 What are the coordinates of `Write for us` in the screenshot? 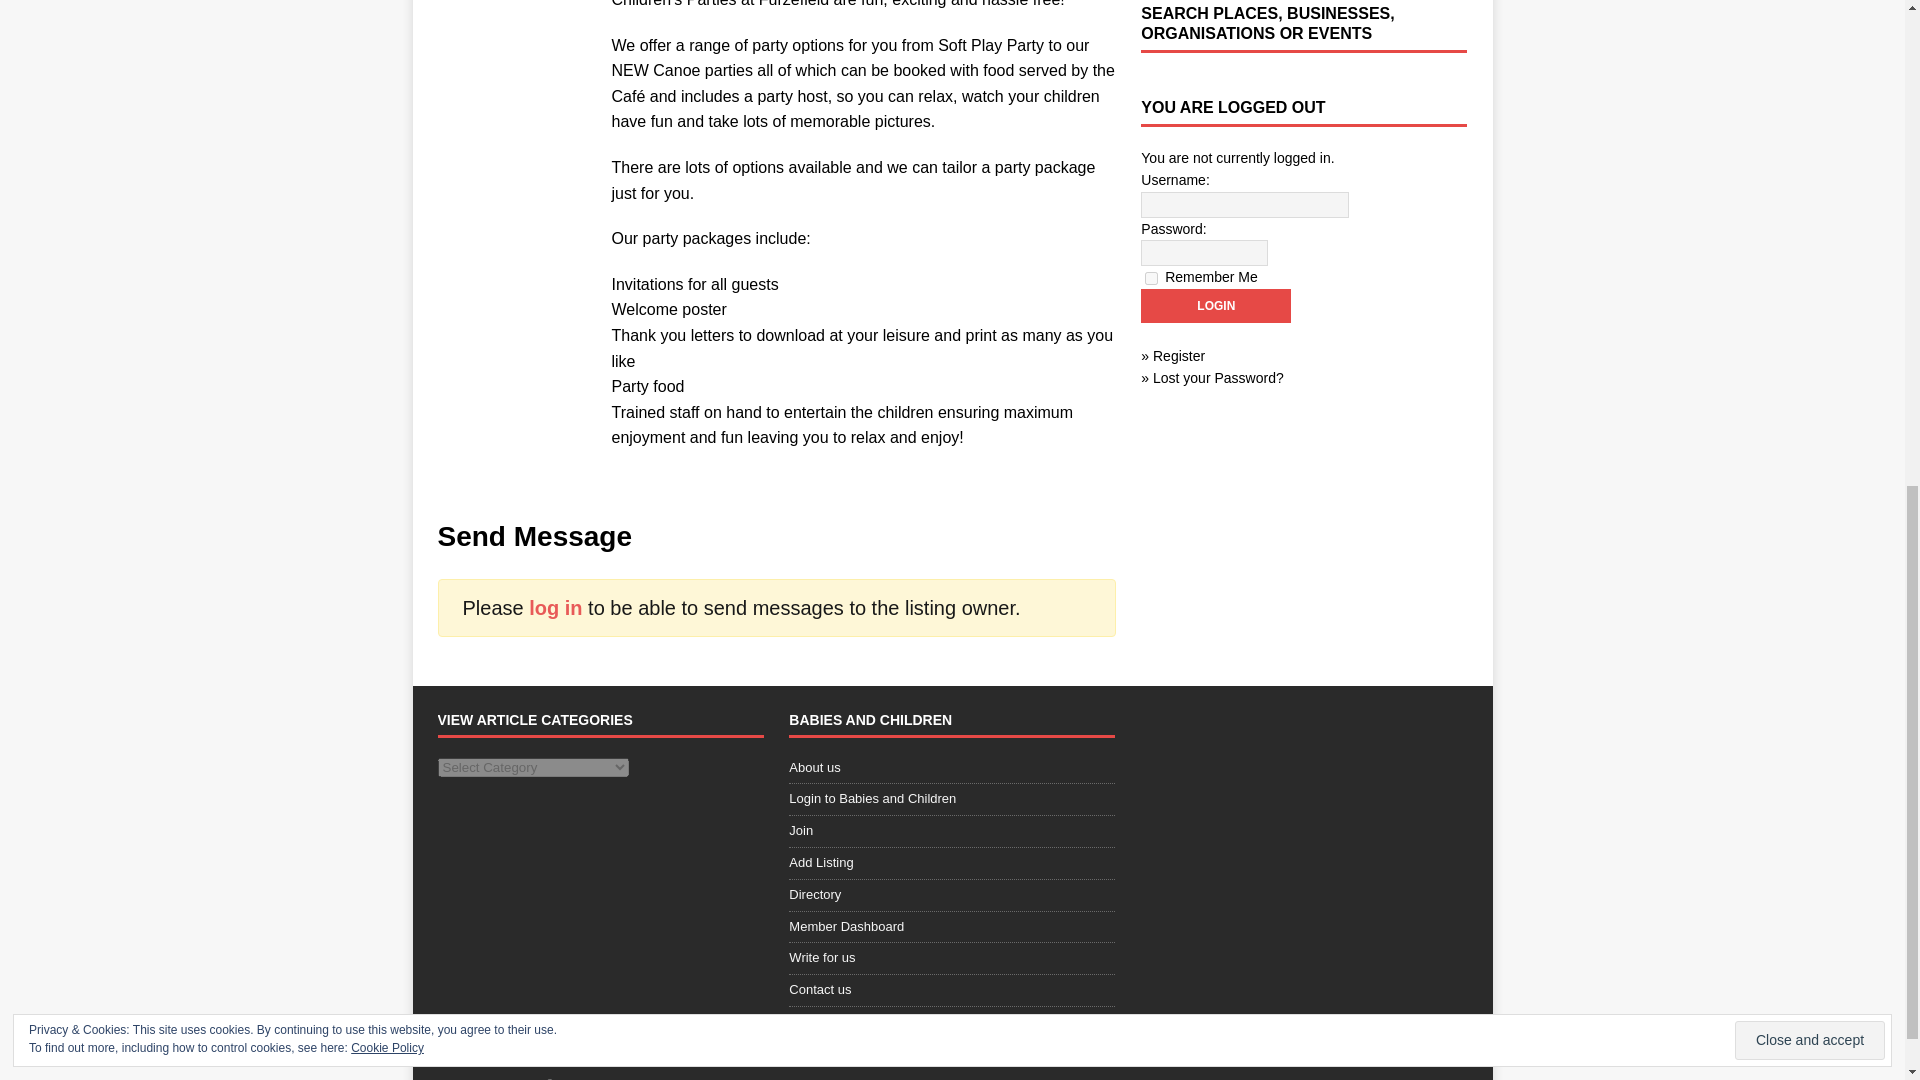 It's located at (952, 958).